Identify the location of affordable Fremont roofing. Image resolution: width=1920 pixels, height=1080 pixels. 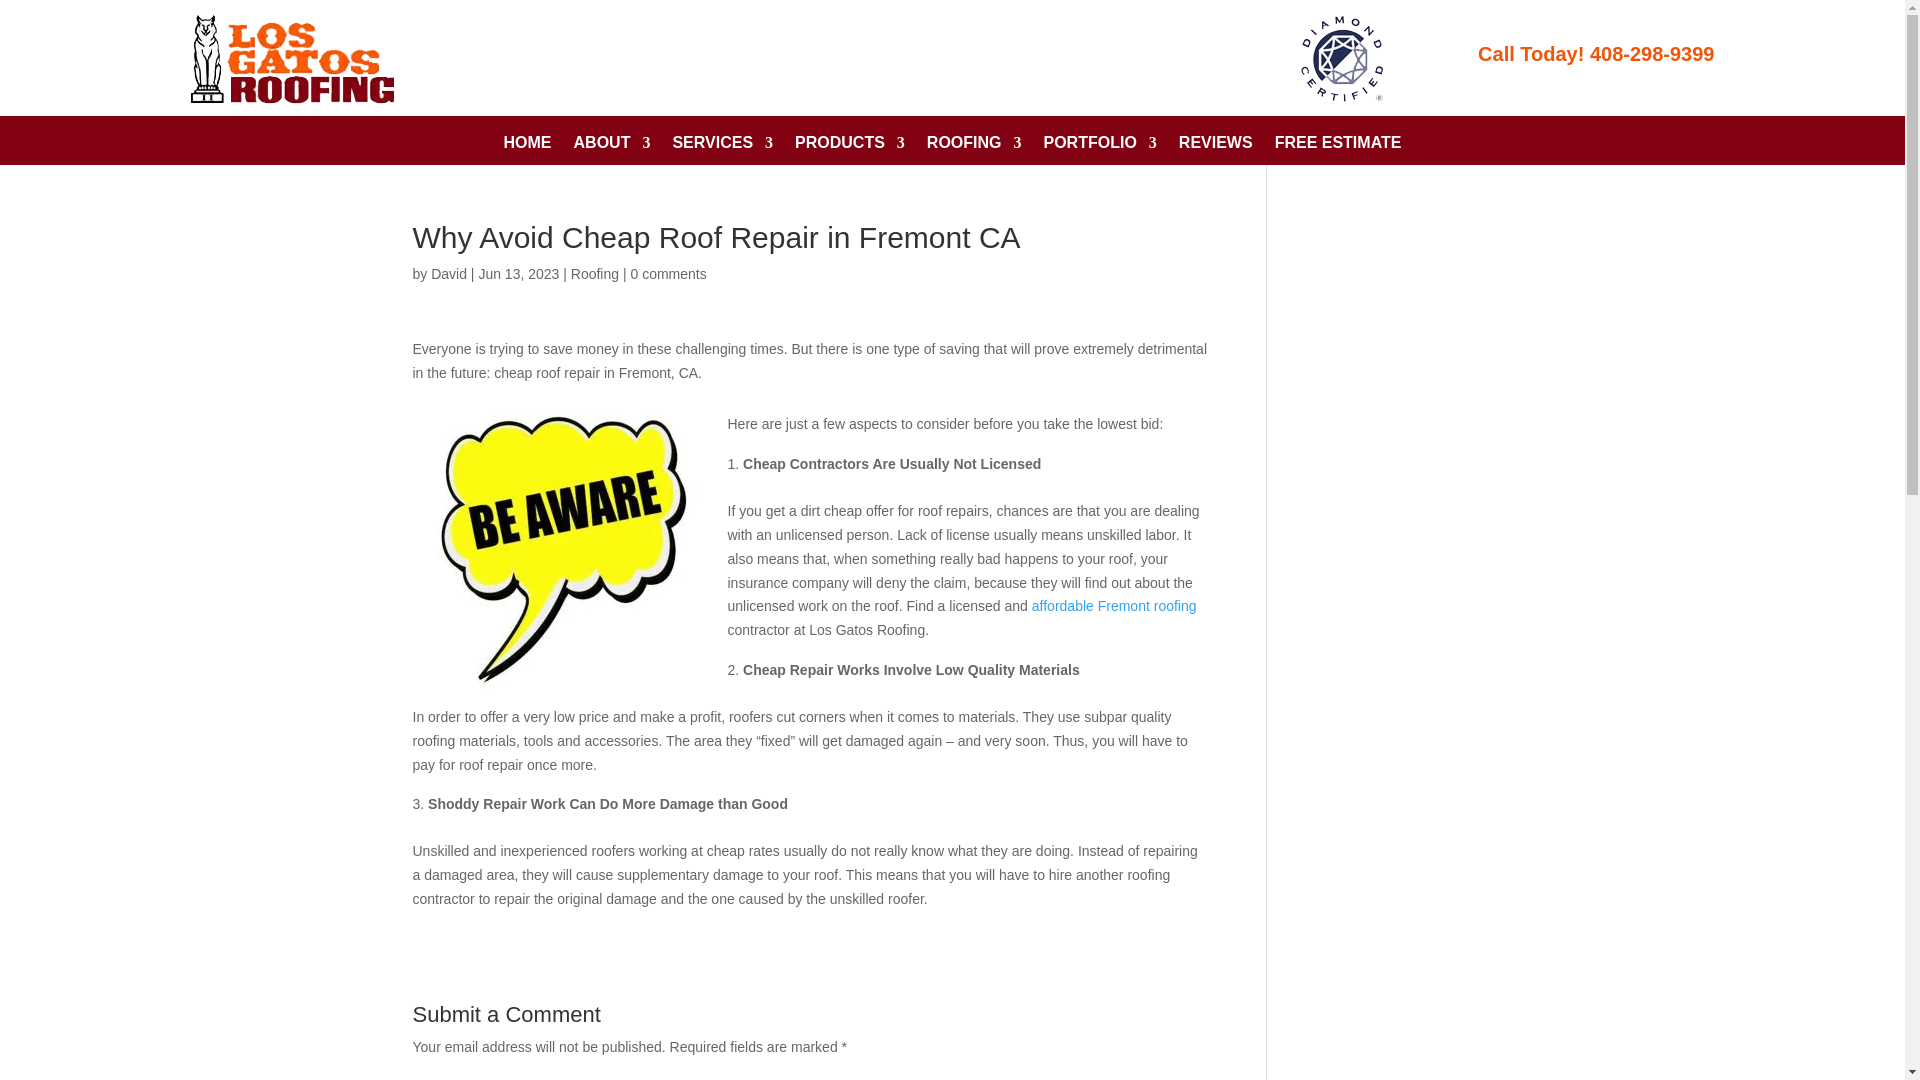
(1114, 606).